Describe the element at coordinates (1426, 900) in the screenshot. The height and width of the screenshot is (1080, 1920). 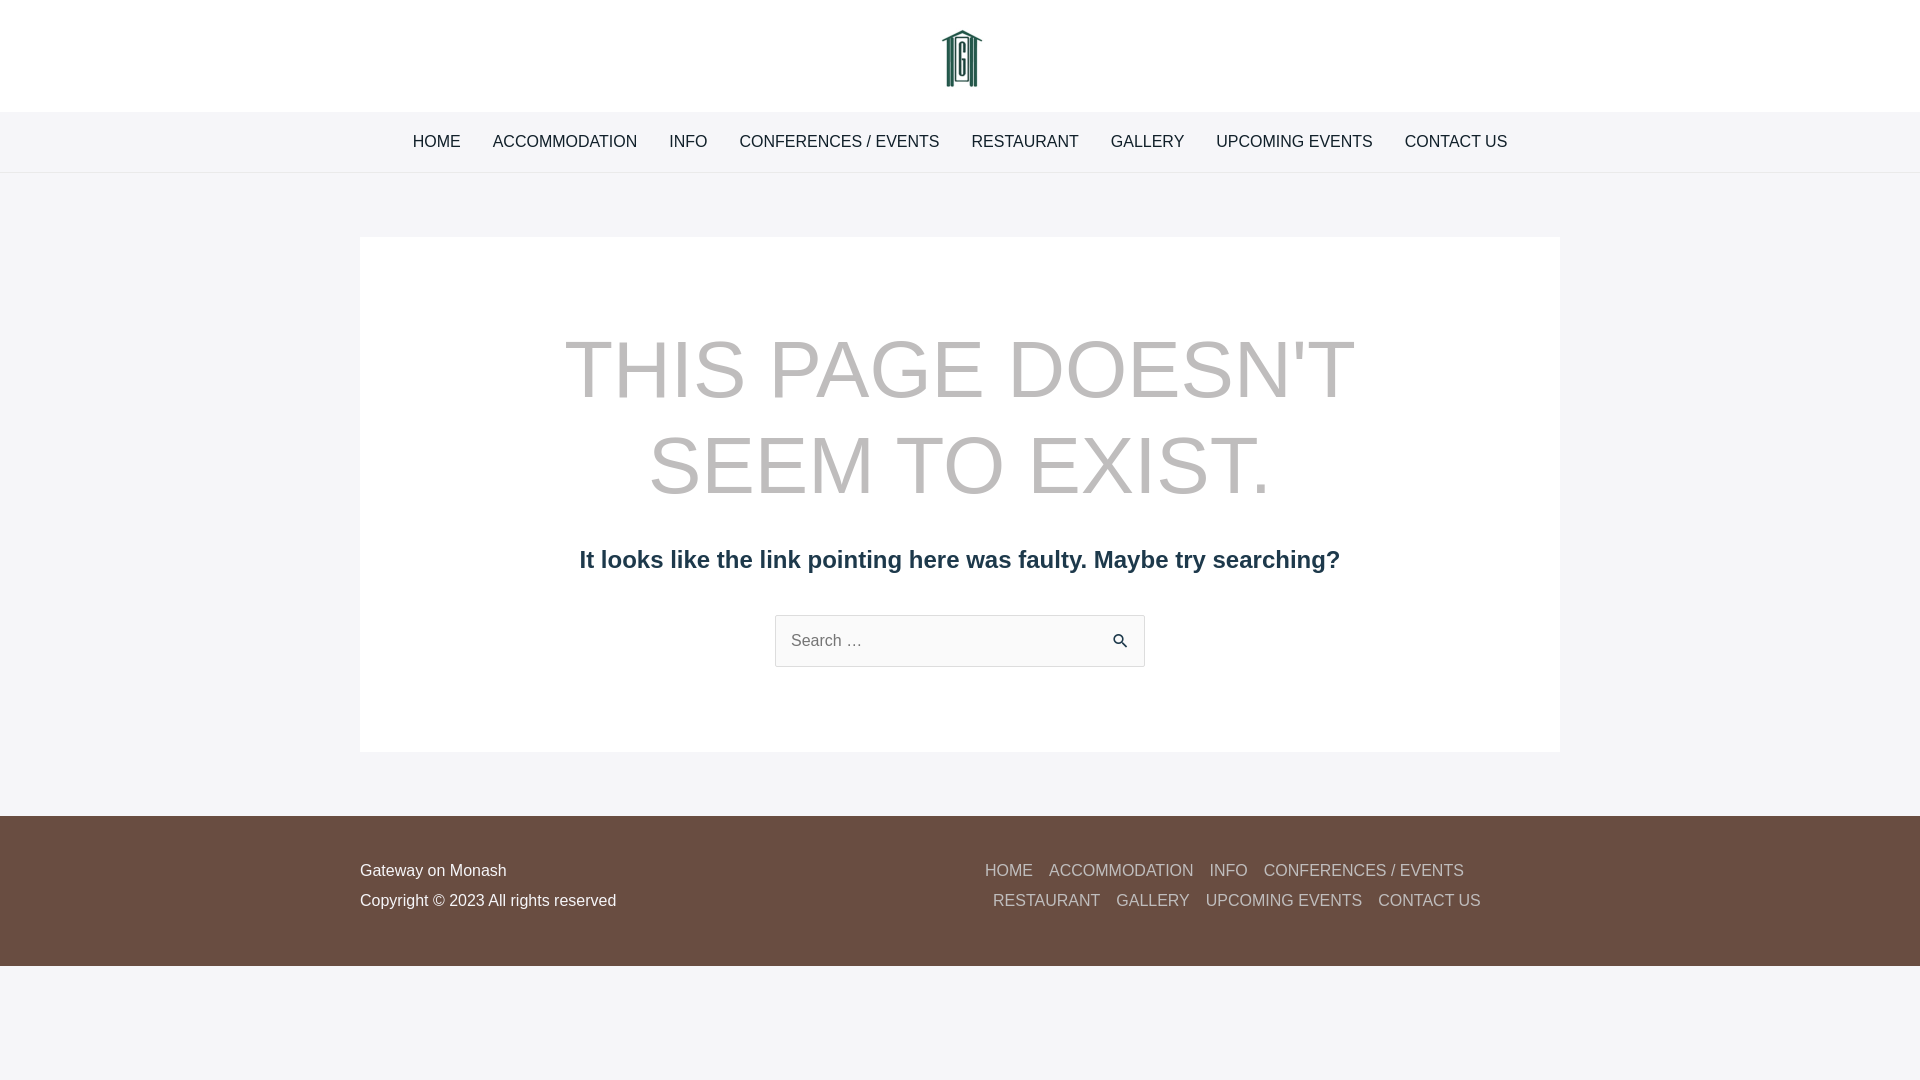
I see `CONTACT US` at that location.